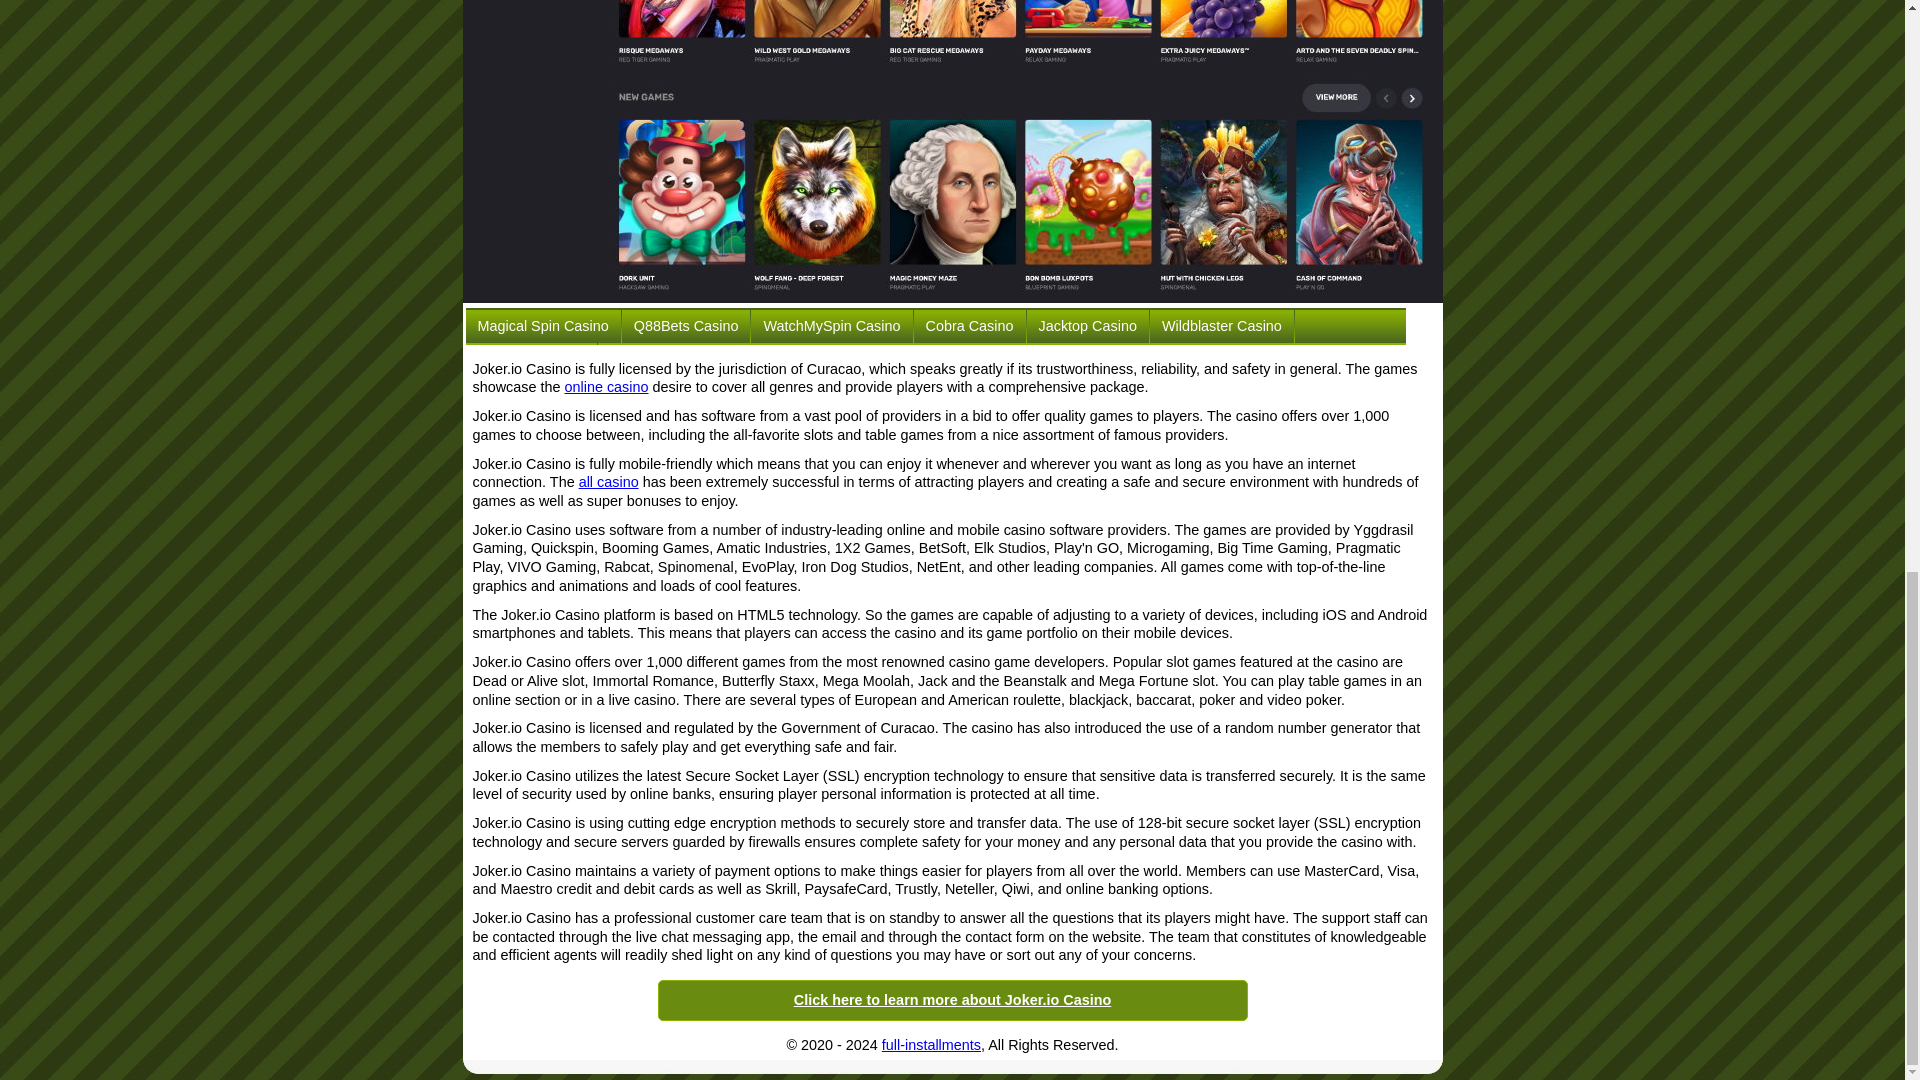 This screenshot has width=1920, height=1080. I want to click on Magical Spin Casino, so click(543, 326).